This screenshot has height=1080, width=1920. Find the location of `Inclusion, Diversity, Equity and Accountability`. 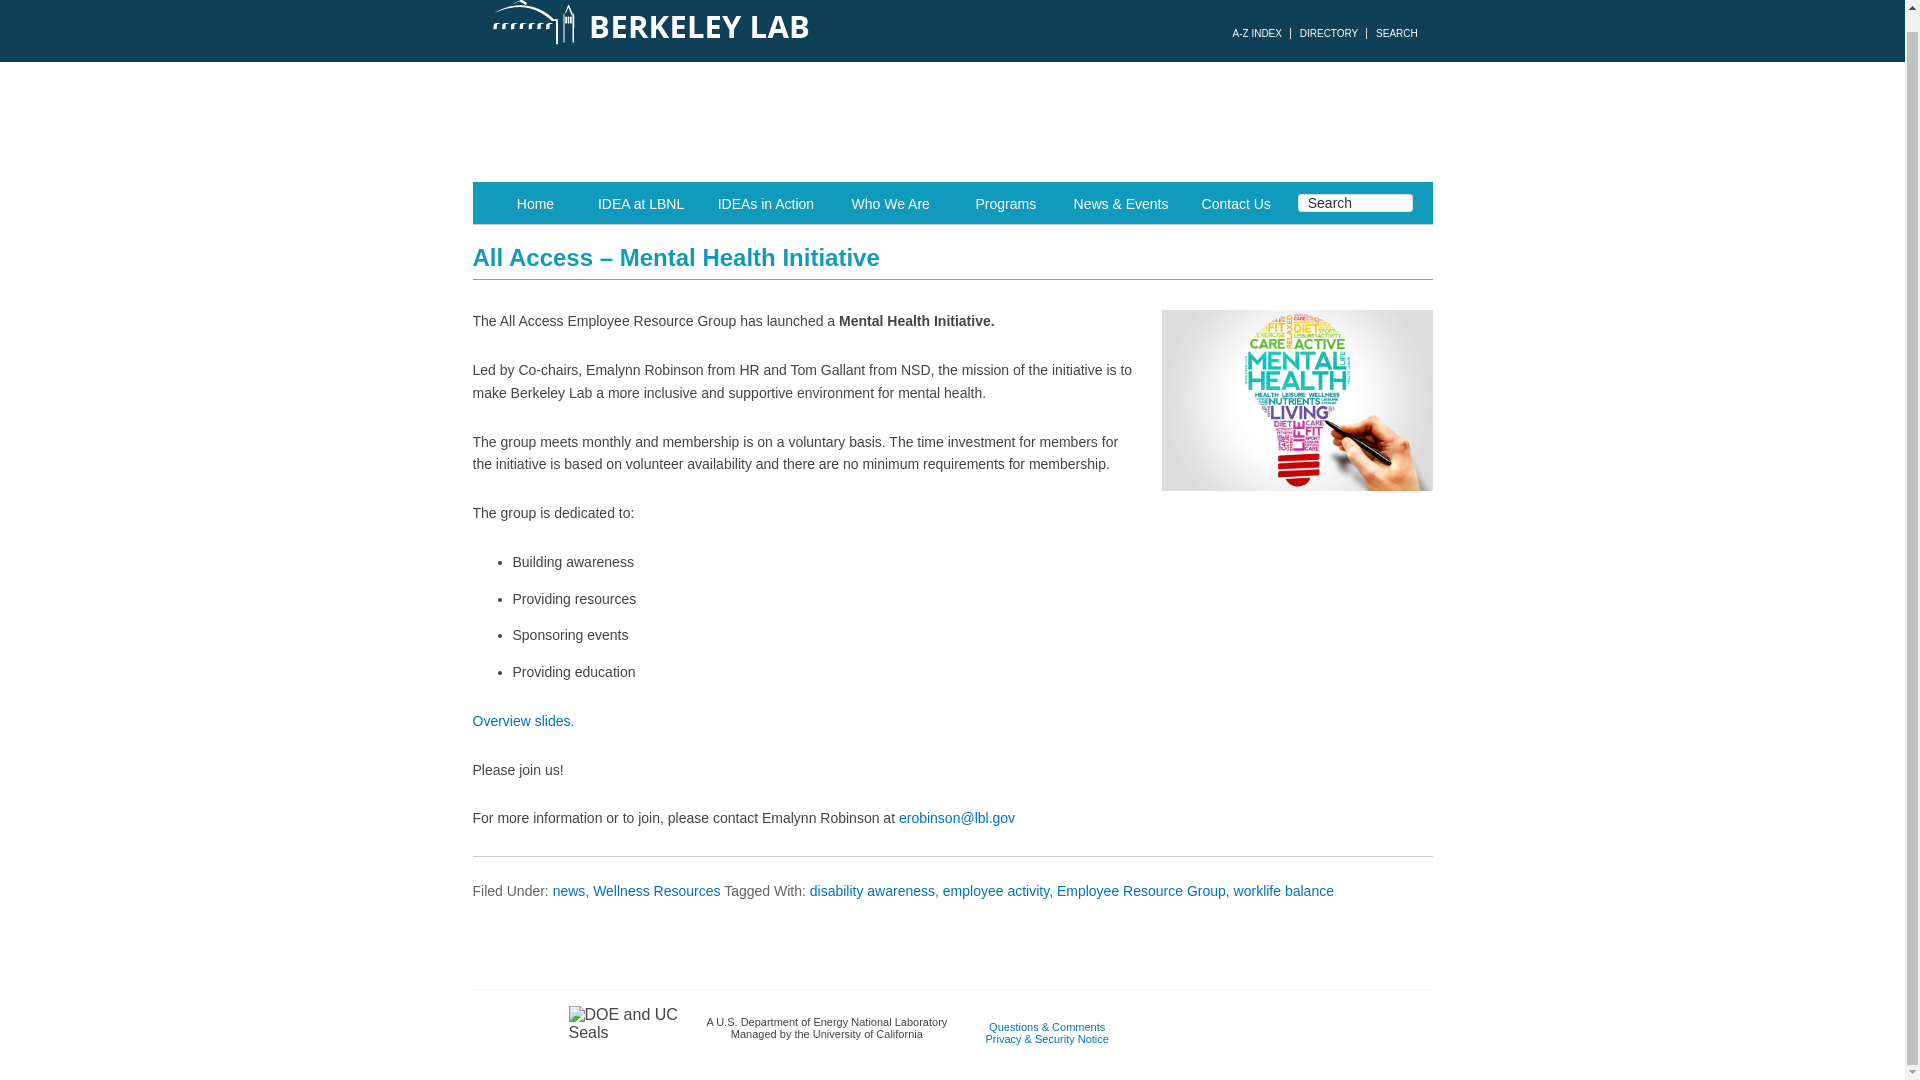

Inclusion, Diversity, Equity and Accountability is located at coordinates (952, 122).